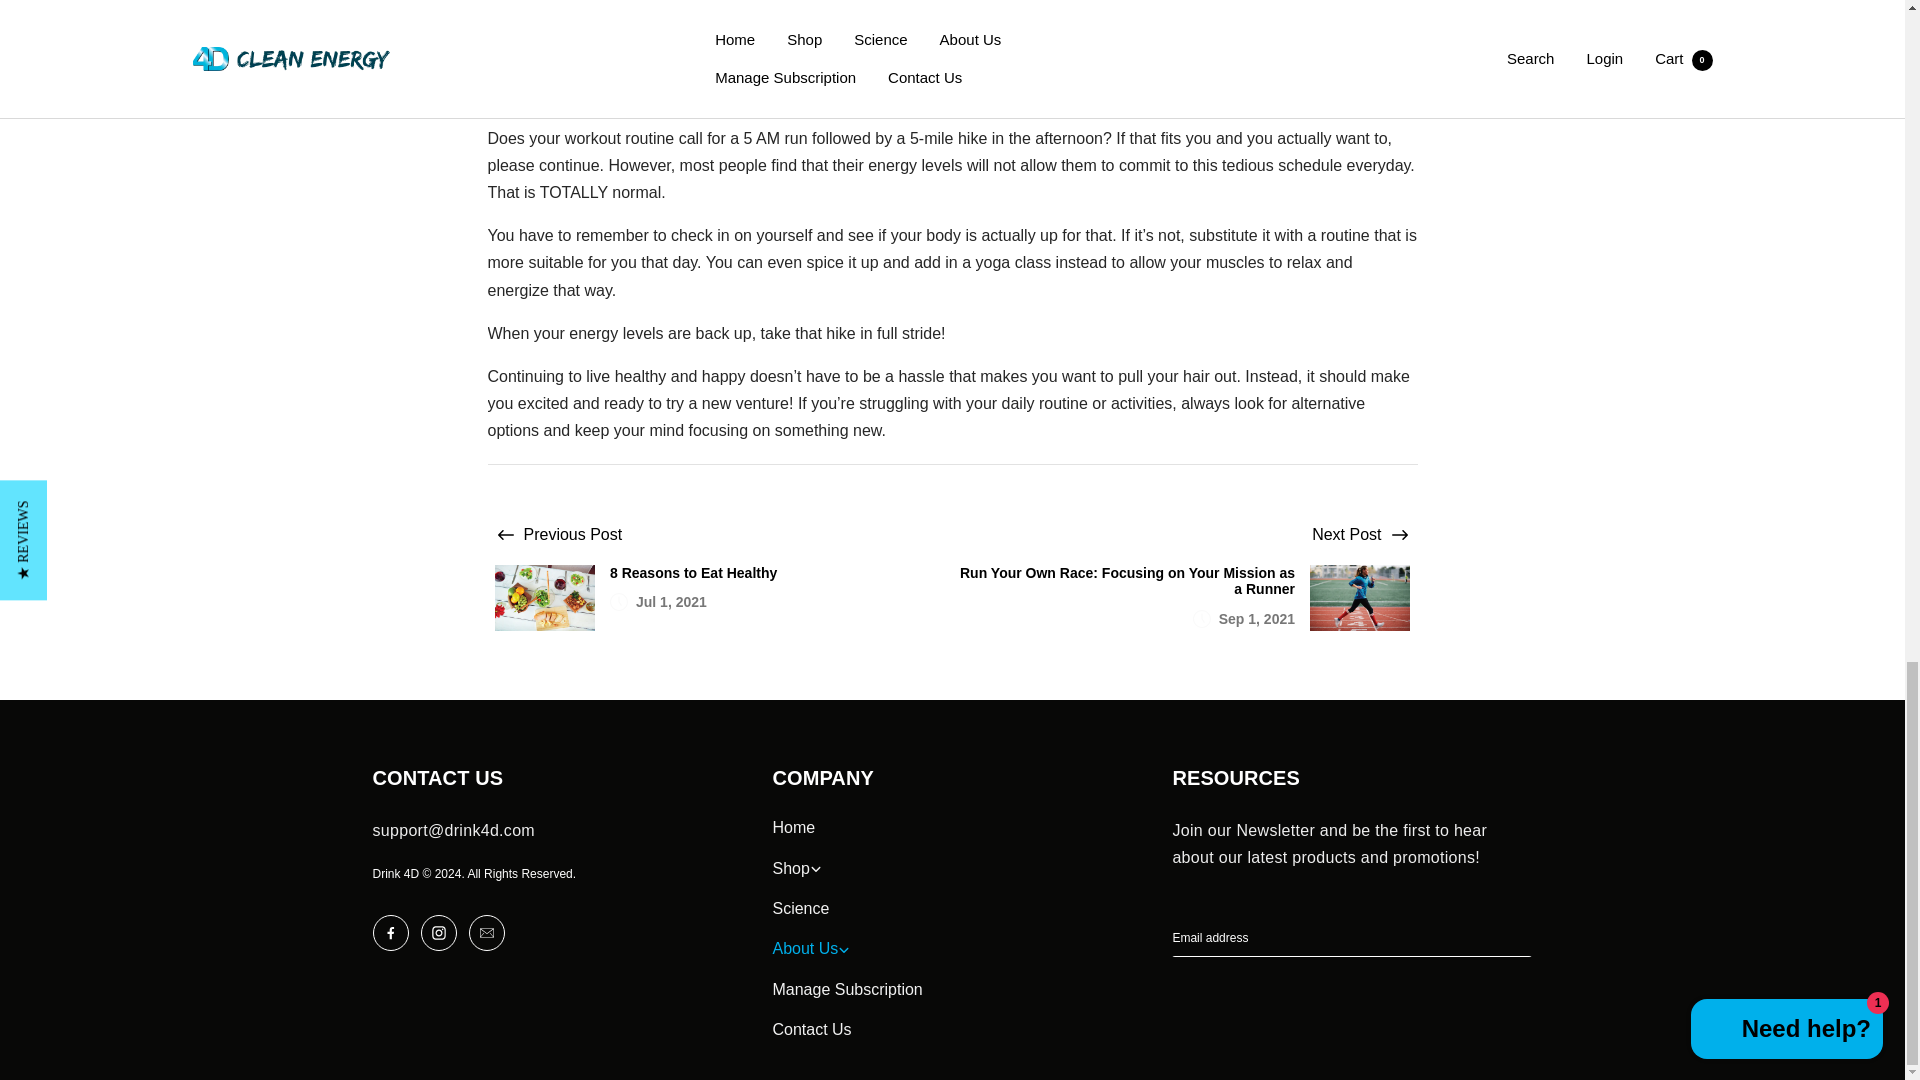  What do you see at coordinates (846, 990) in the screenshot?
I see `Manage Subscription` at bounding box center [846, 990].